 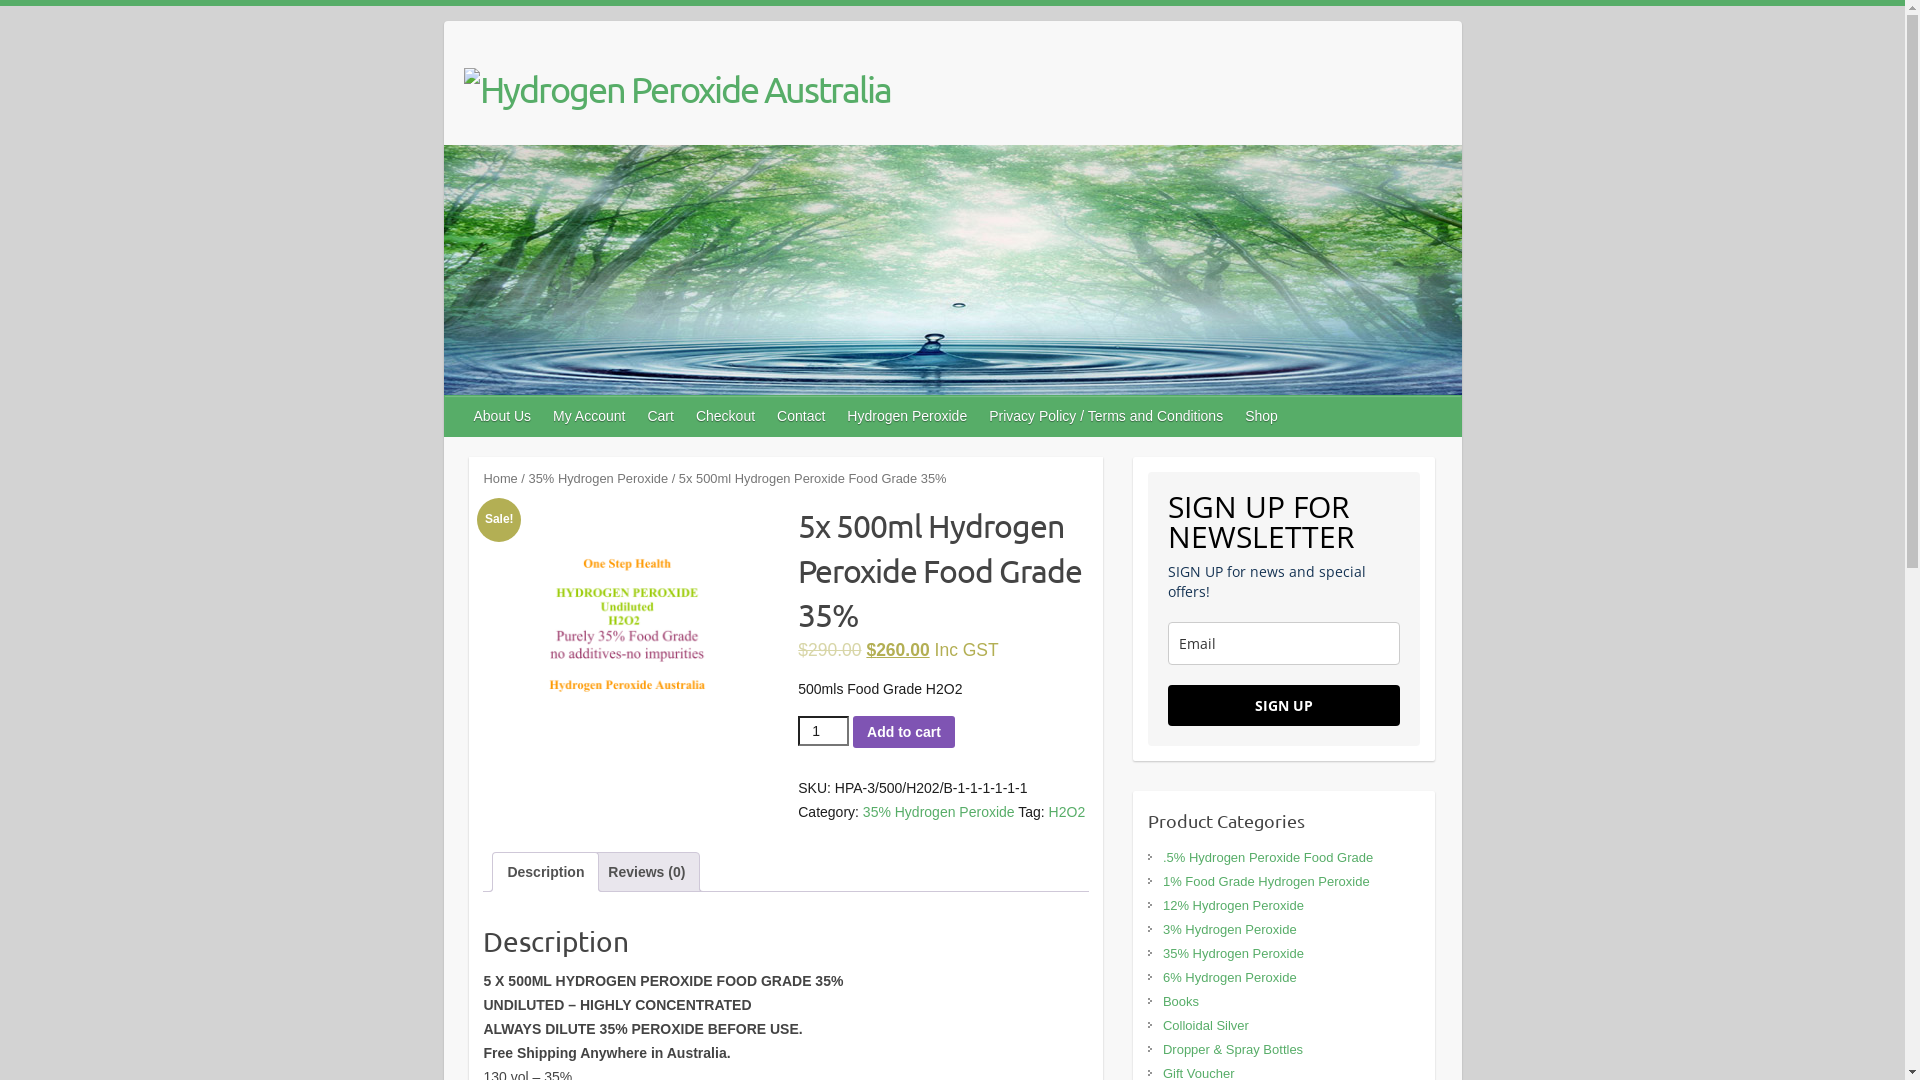 What do you see at coordinates (1068, 812) in the screenshot?
I see `H2O2` at bounding box center [1068, 812].